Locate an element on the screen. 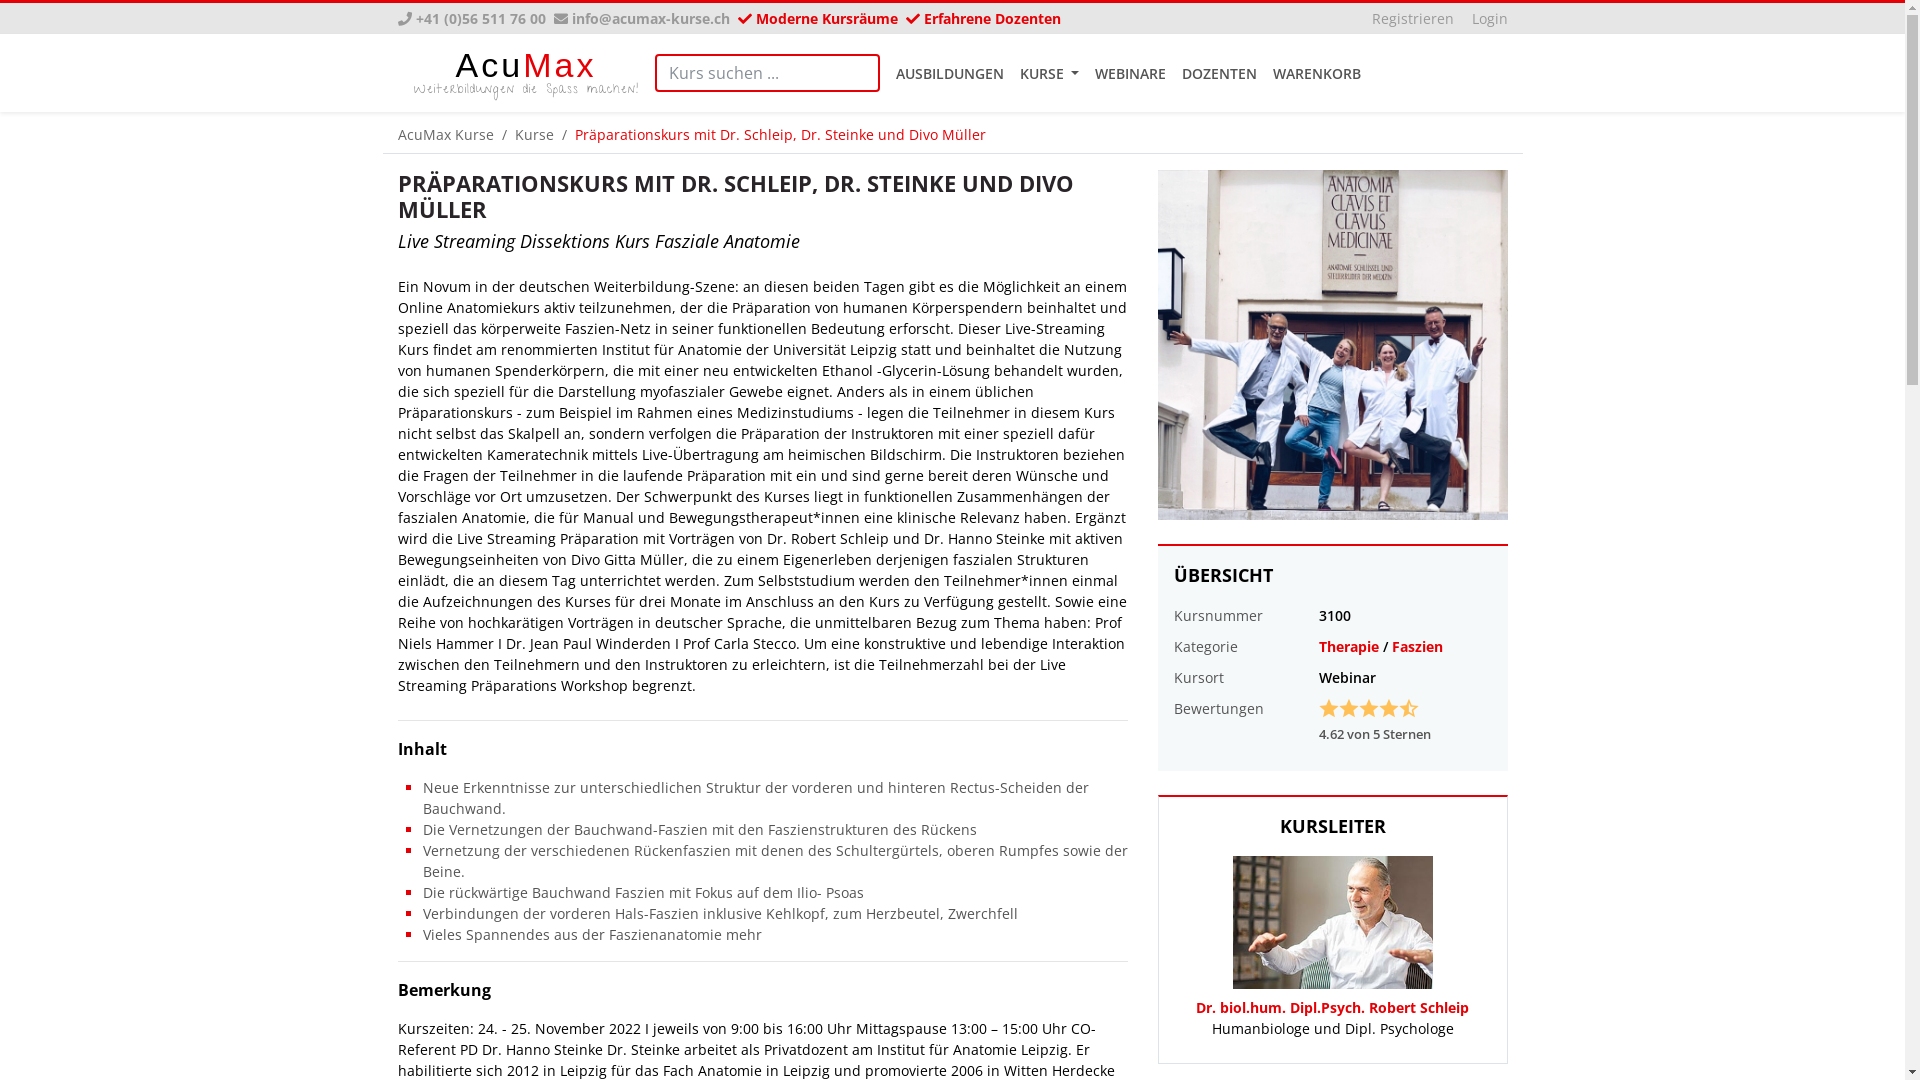 The height and width of the screenshot is (1080, 1920). DOZENTEN is located at coordinates (1220, 72).